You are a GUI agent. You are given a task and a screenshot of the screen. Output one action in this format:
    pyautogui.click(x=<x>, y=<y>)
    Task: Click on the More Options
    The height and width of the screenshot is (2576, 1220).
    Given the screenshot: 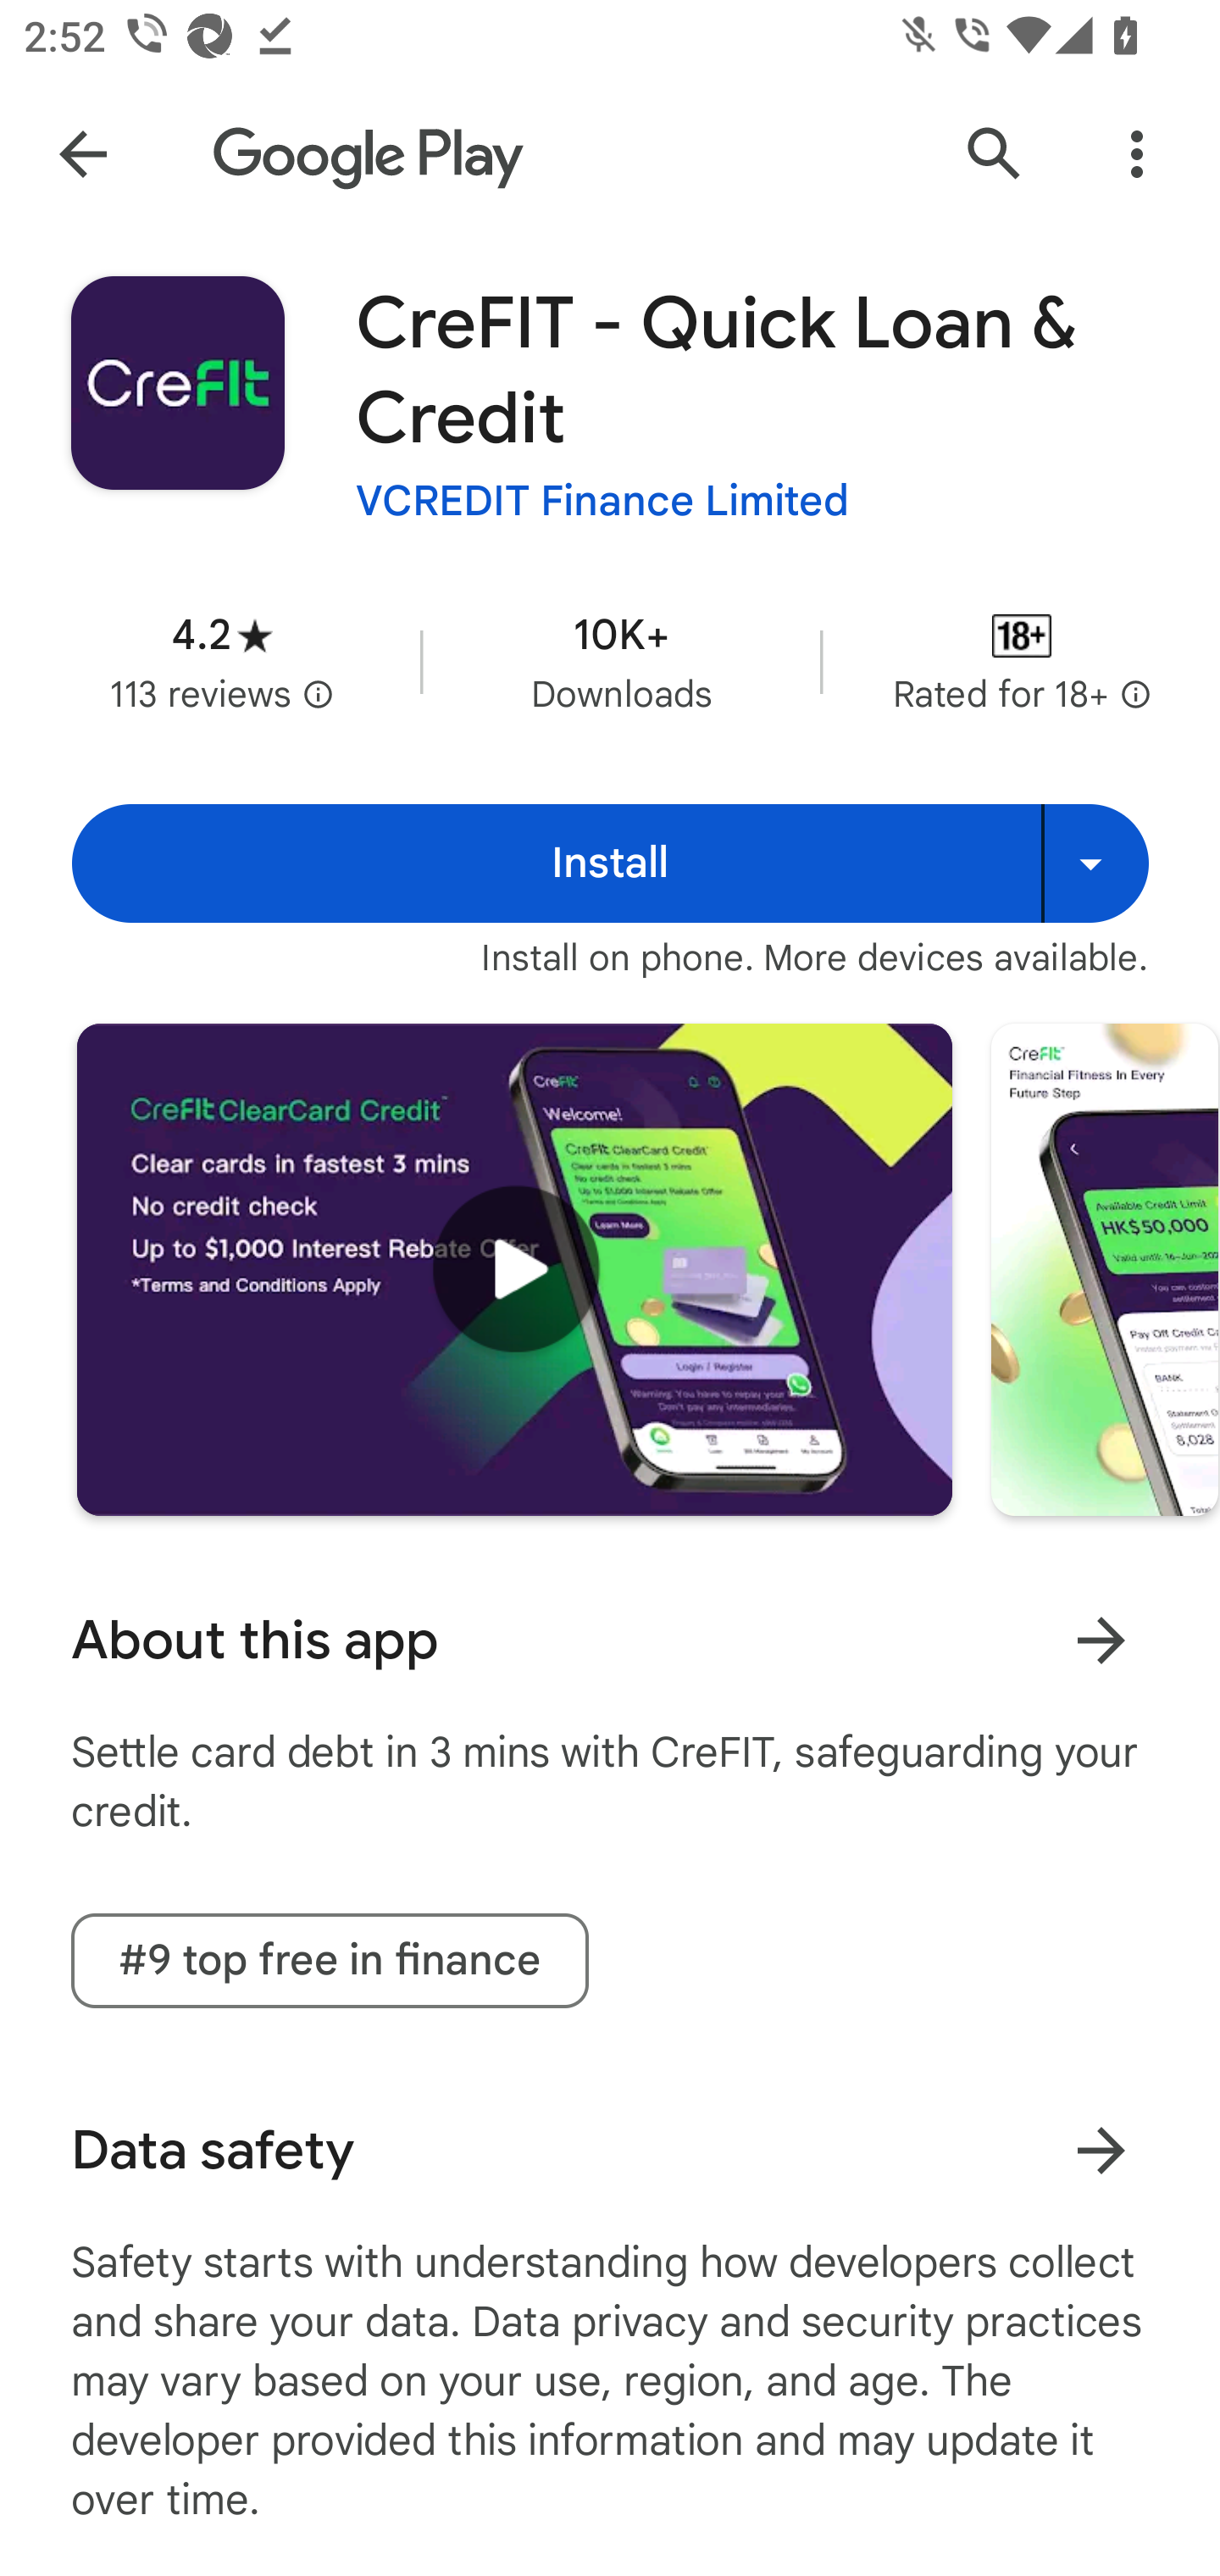 What is the action you would take?
    pyautogui.click(x=1137, y=154)
    